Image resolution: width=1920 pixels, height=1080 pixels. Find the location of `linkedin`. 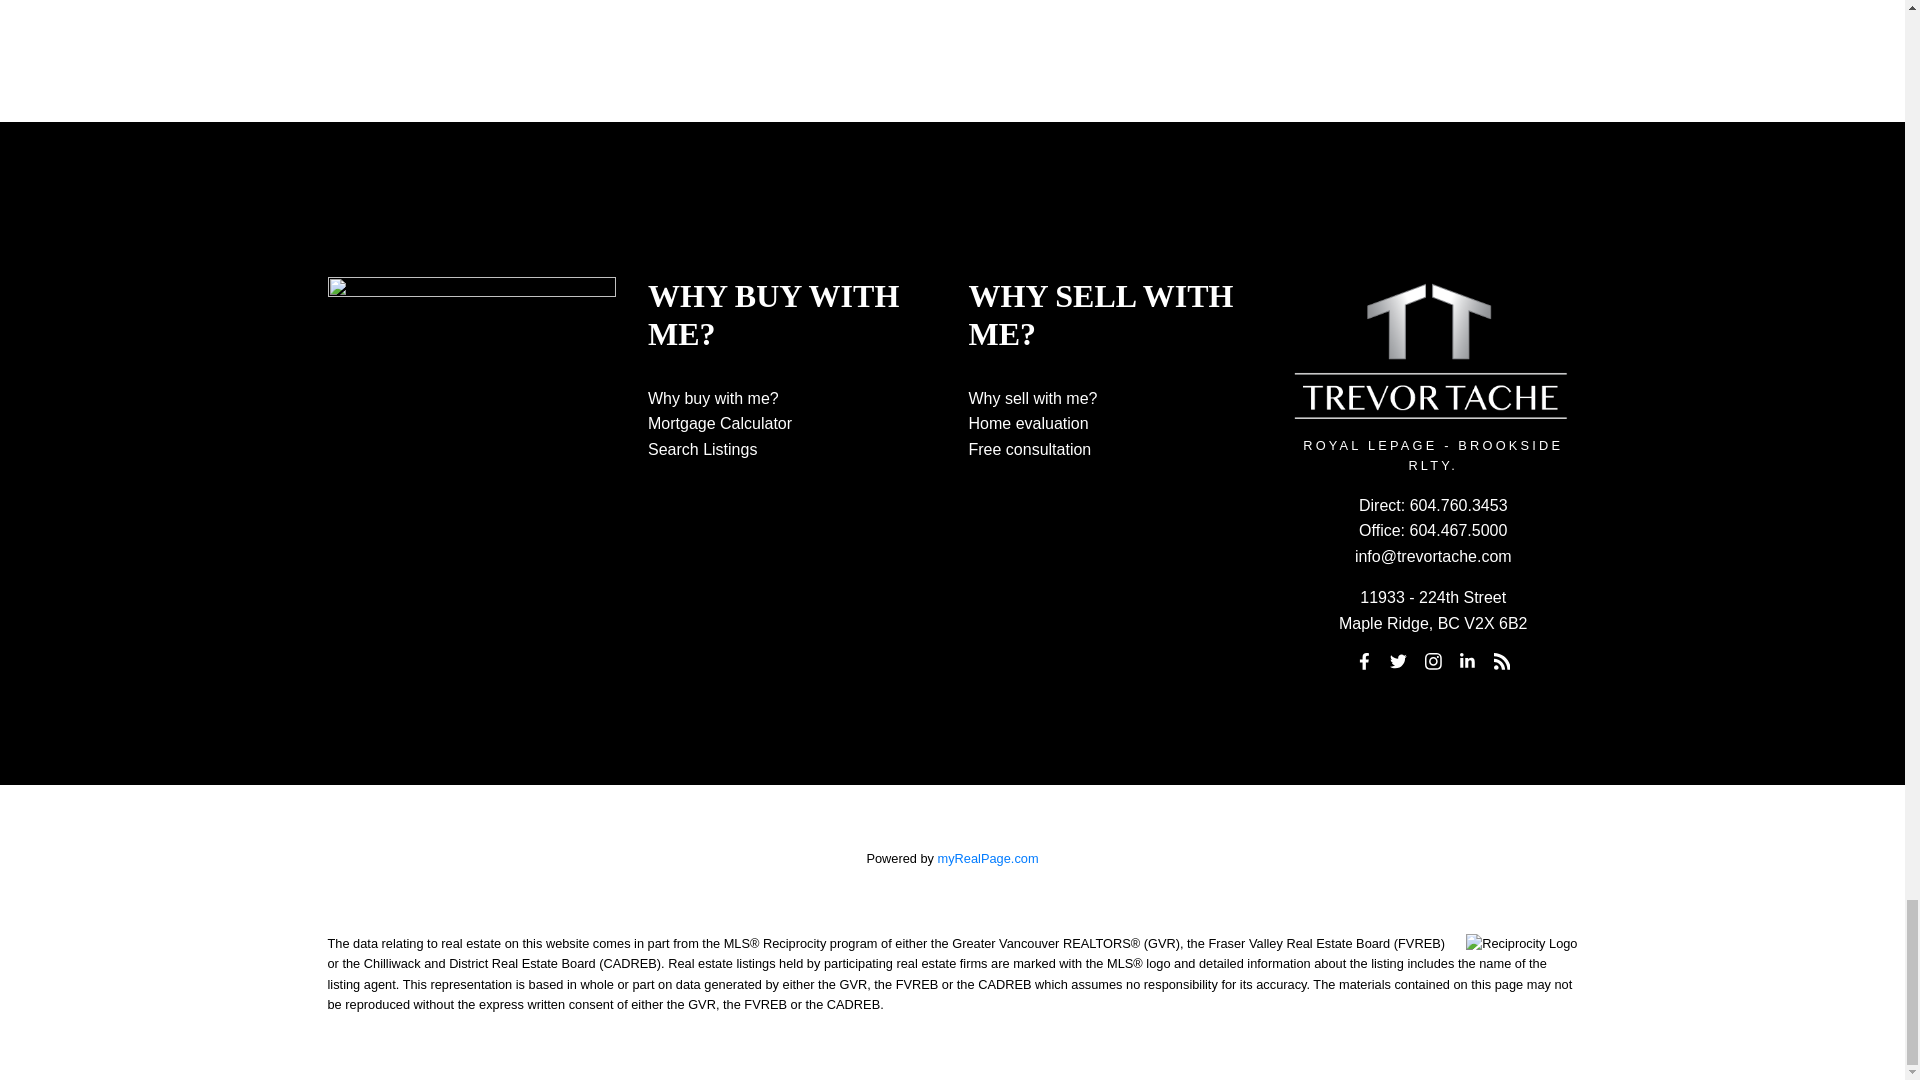

linkedin is located at coordinates (1468, 662).